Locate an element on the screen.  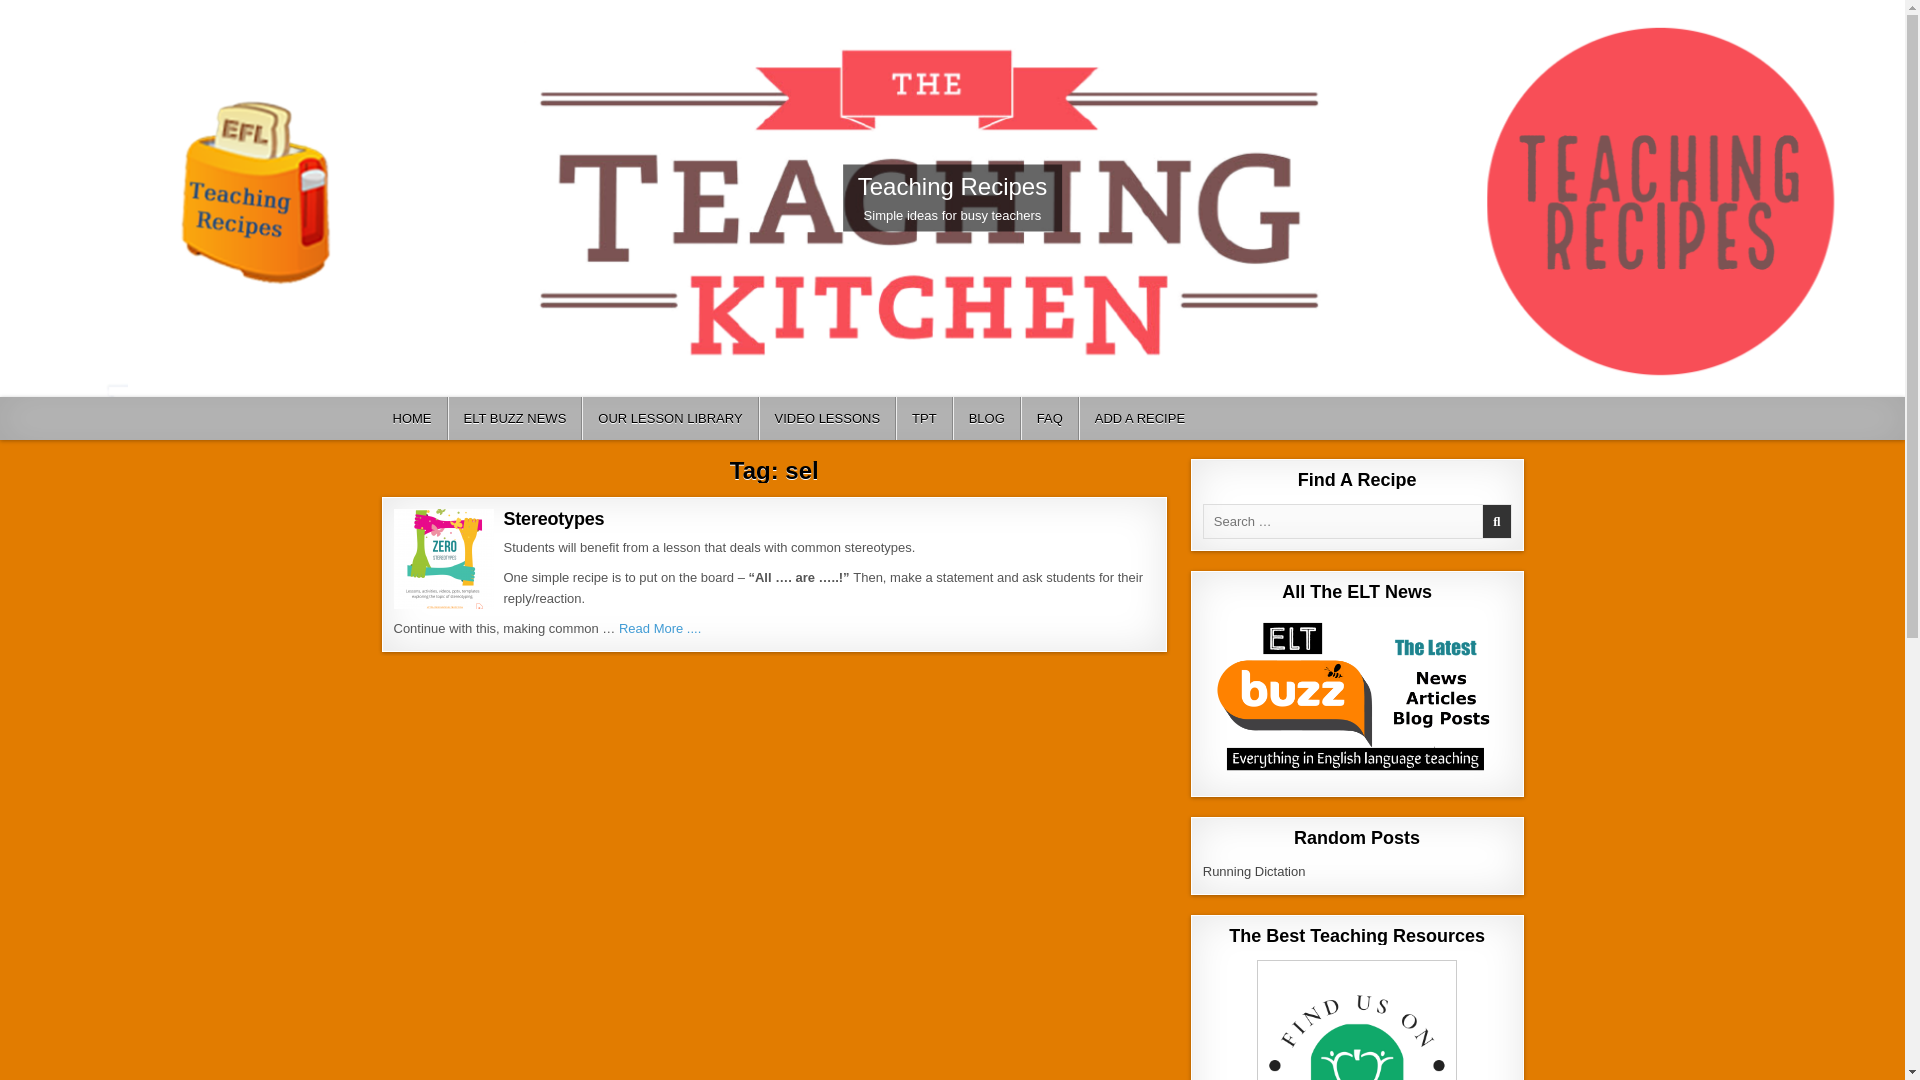
Permanent Link to Stereotypes is located at coordinates (443, 558).